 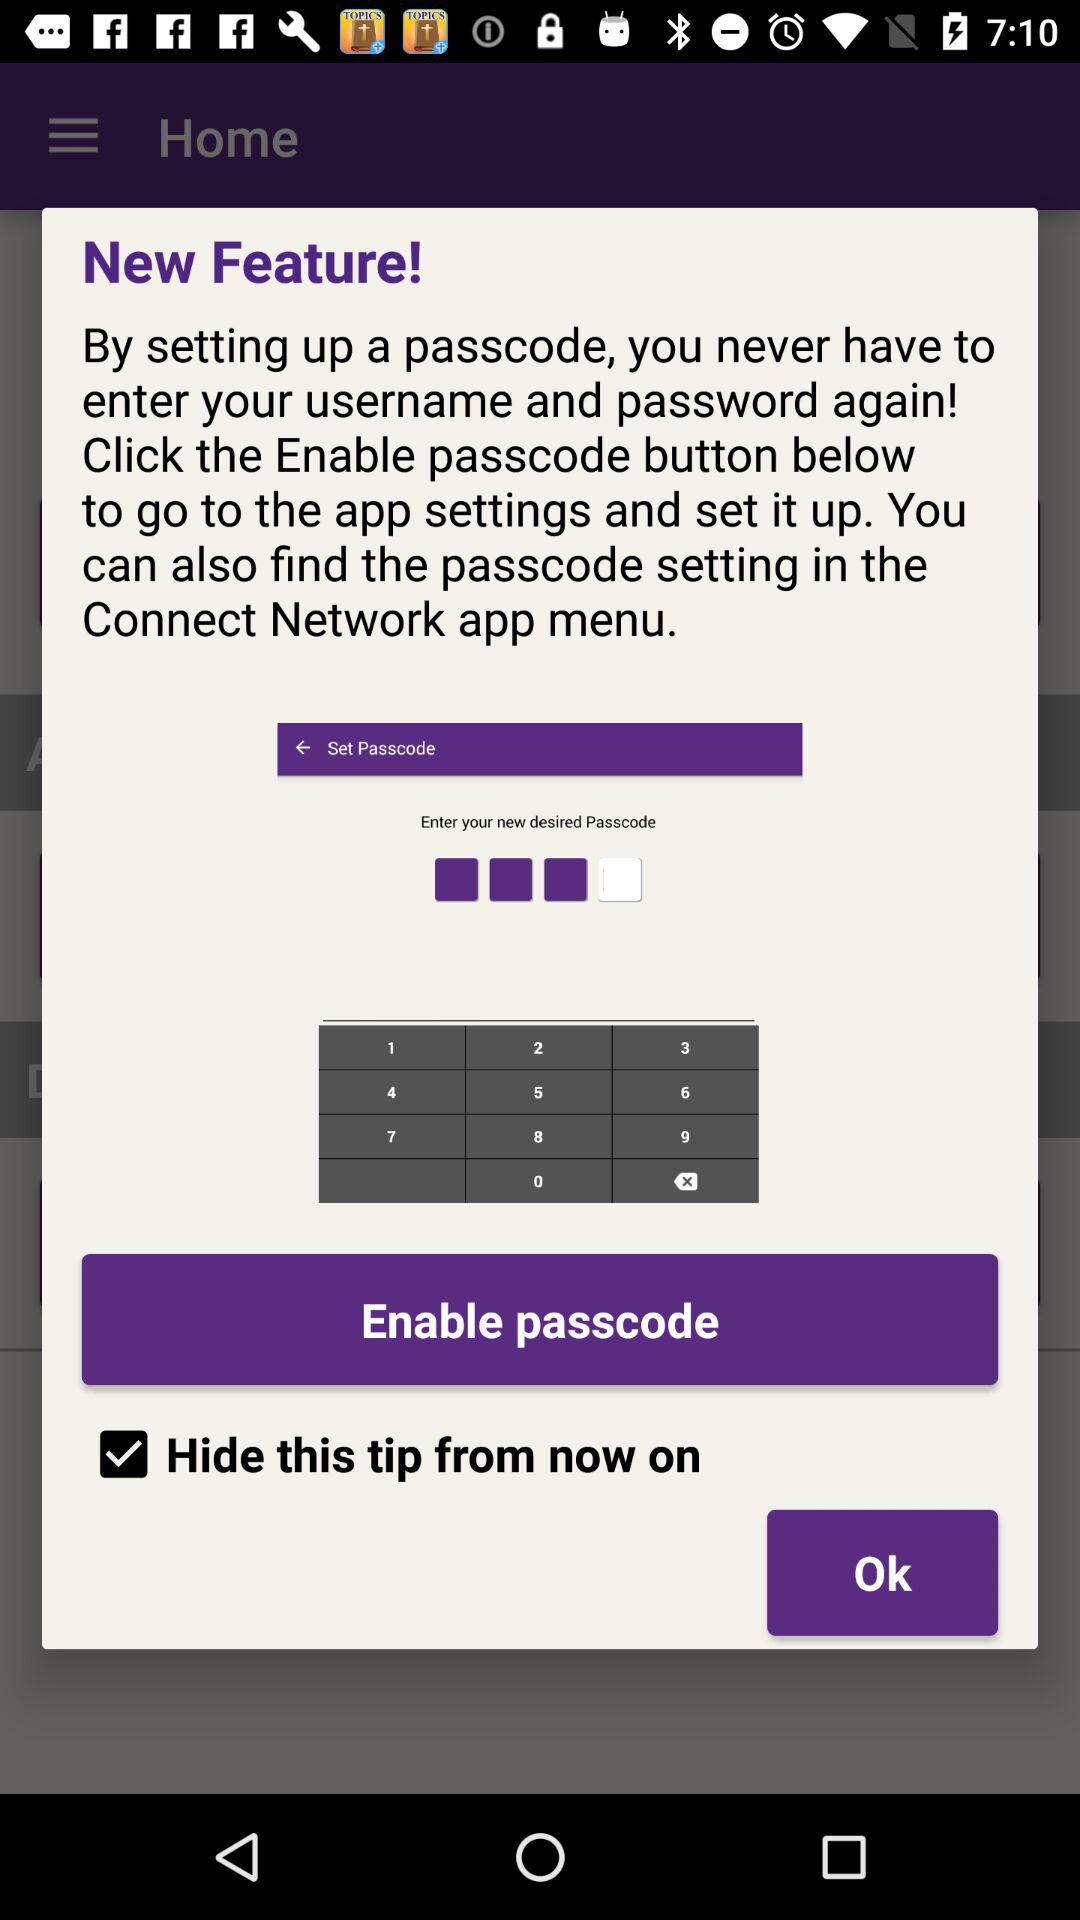 I want to click on press the item next to the hide this tip item, so click(x=882, y=1572).